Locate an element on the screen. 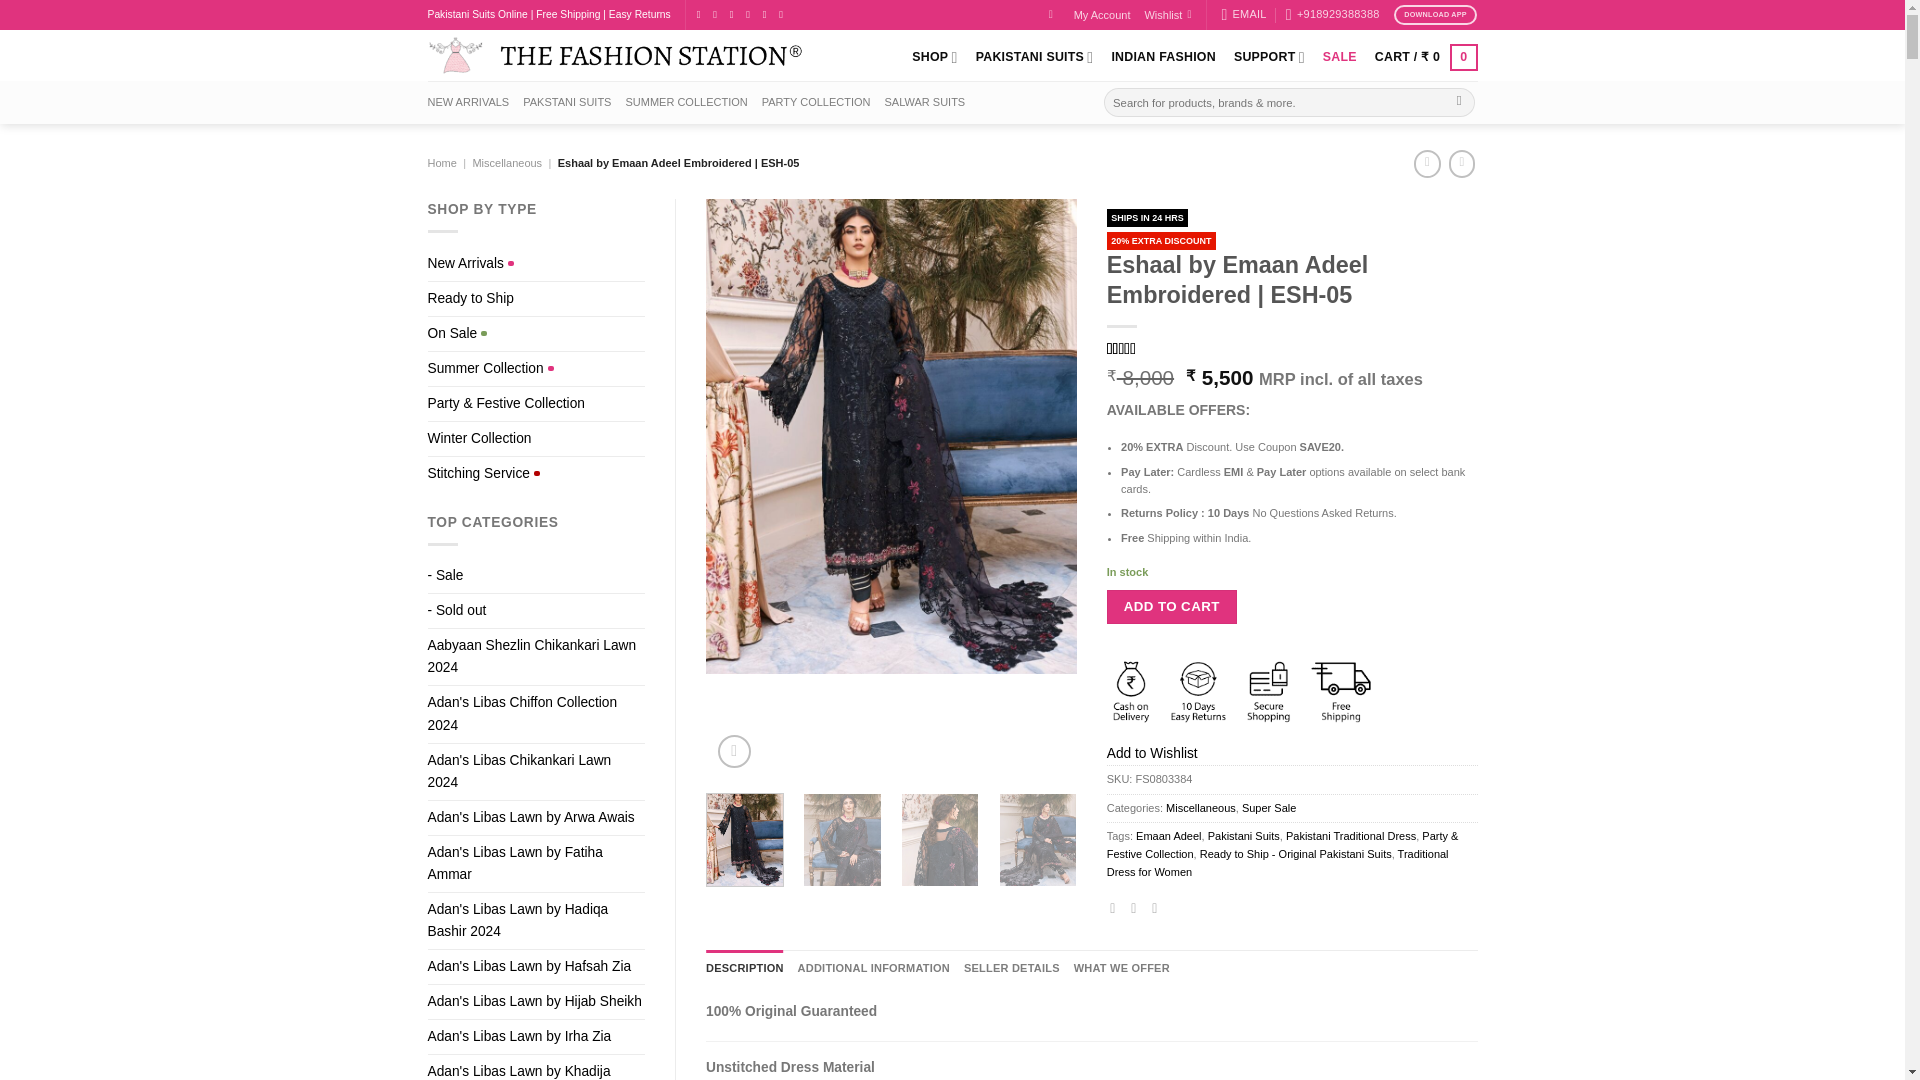 The width and height of the screenshot is (1920, 1080). Call us is located at coordinates (768, 14).